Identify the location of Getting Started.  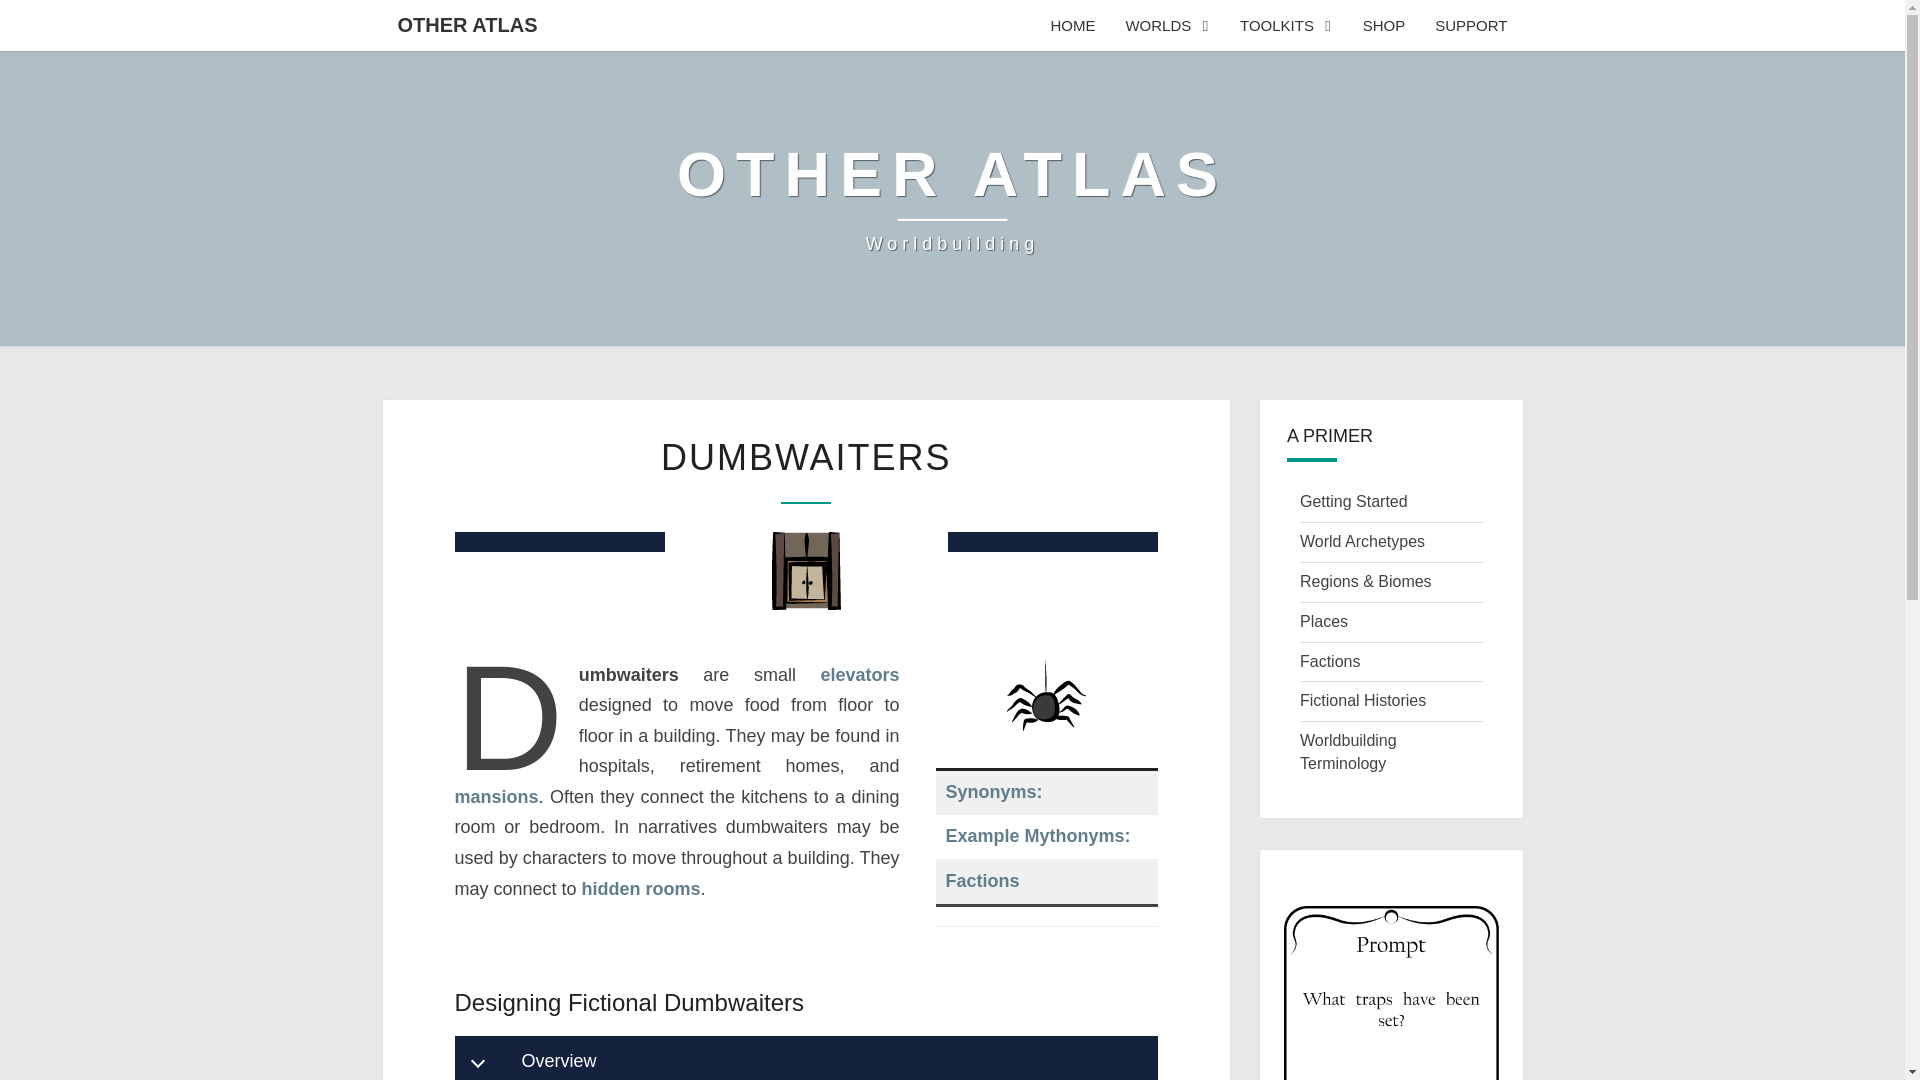
(640, 888).